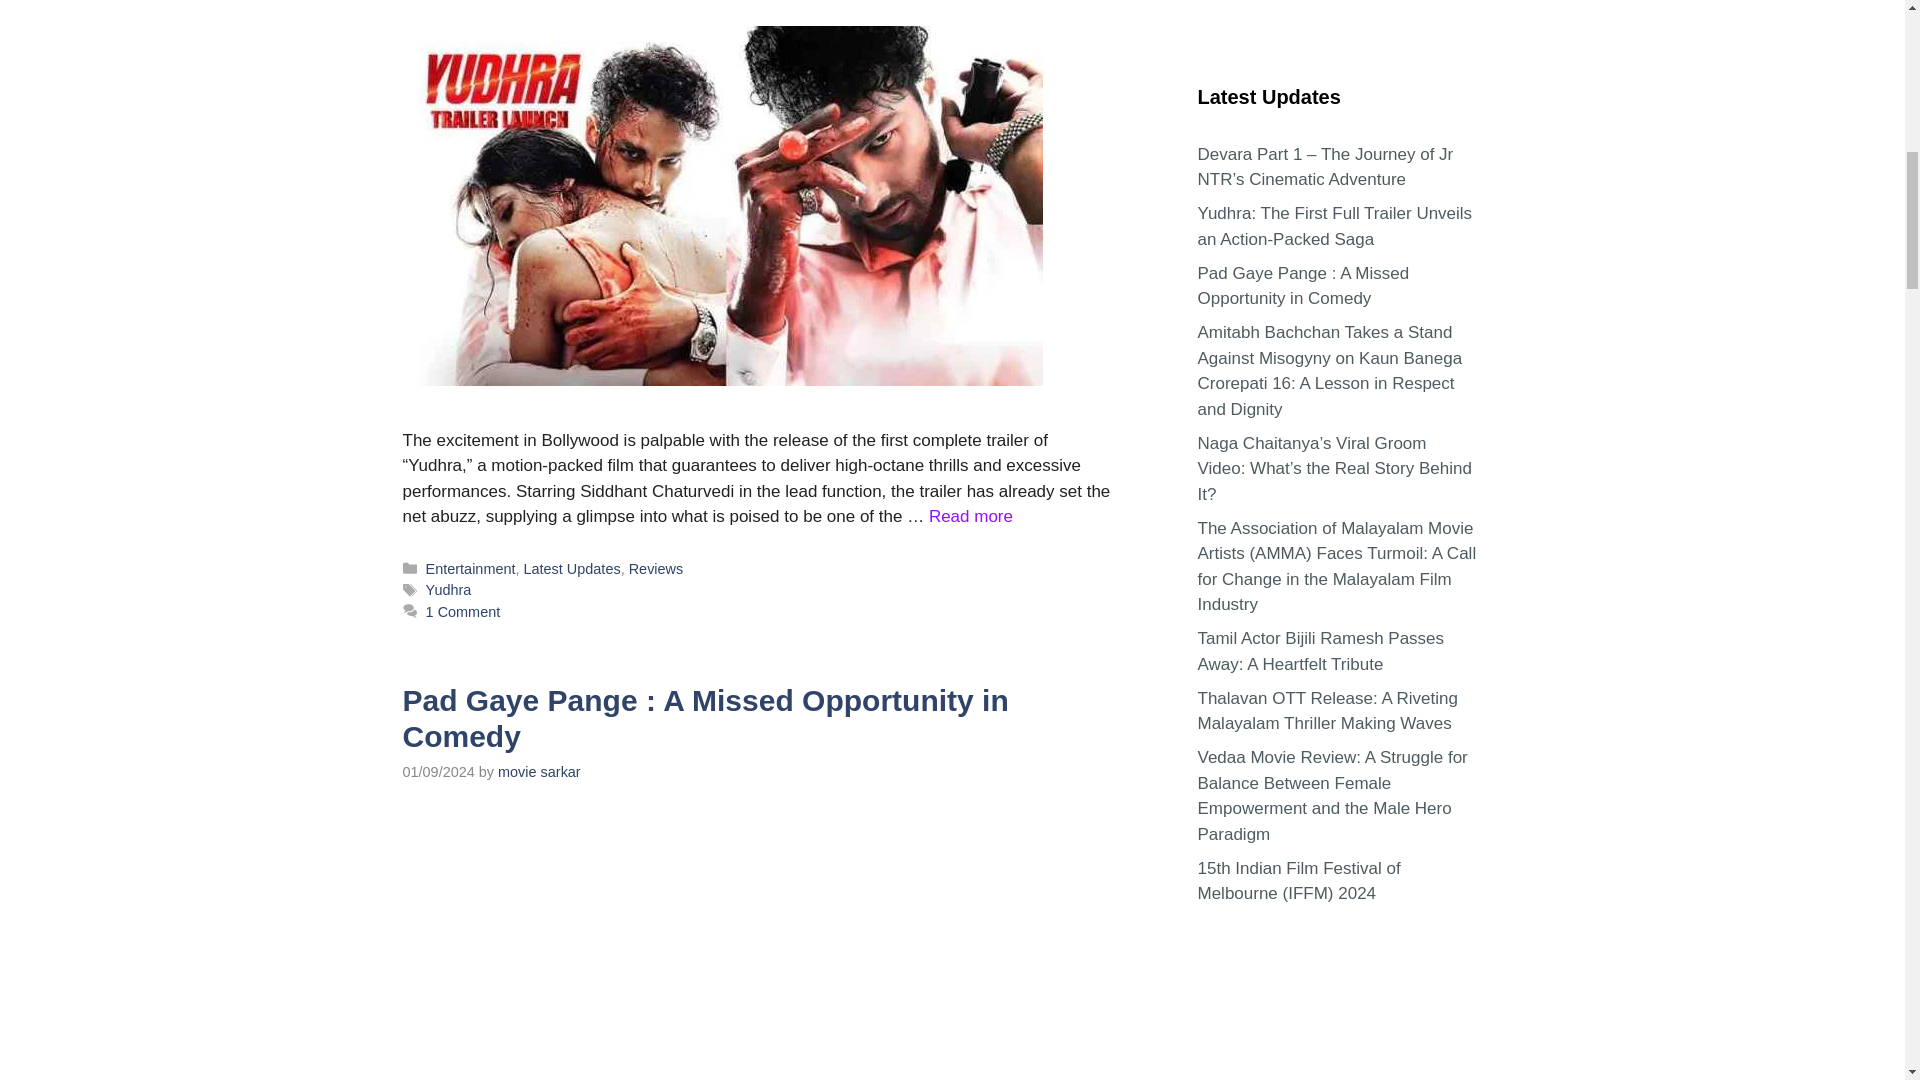 The image size is (1920, 1080). Describe the element at coordinates (449, 590) in the screenshot. I see `Yudhra` at that location.